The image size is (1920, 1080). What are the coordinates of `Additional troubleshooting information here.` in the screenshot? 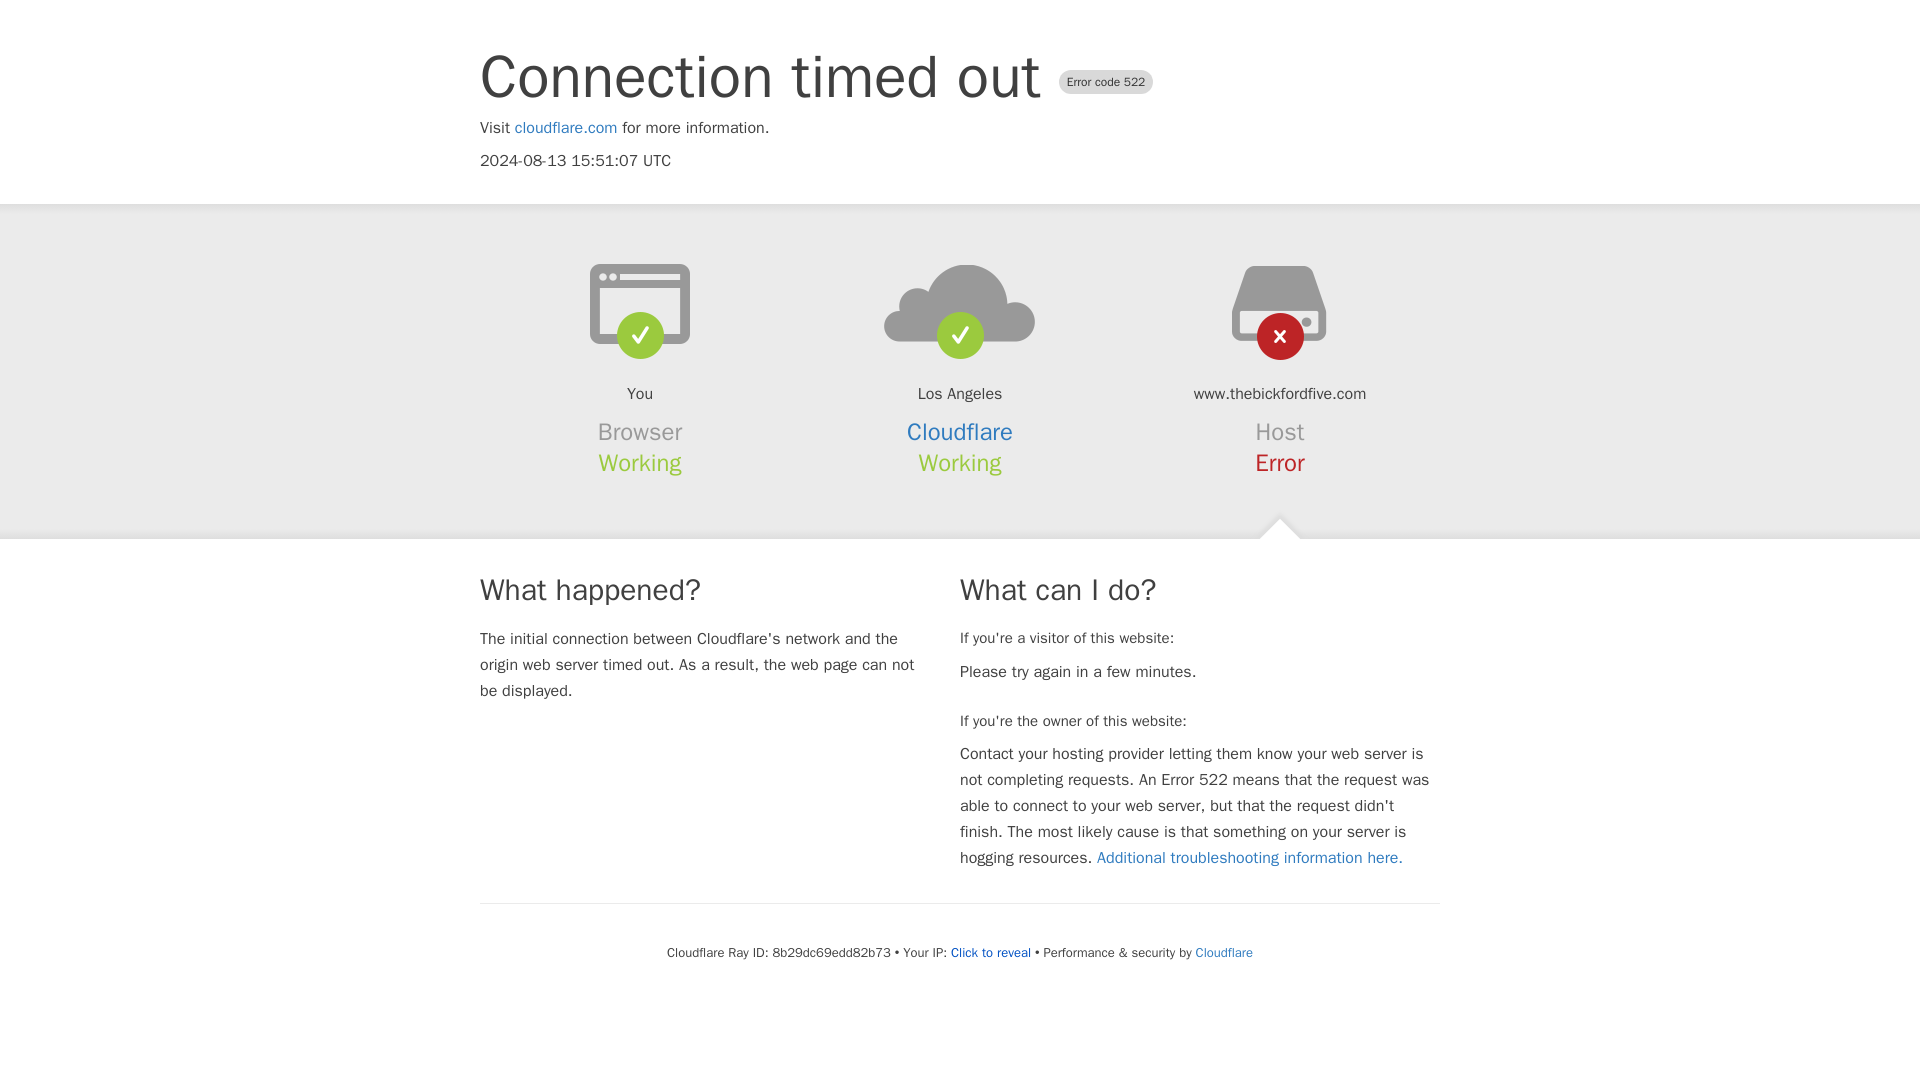 It's located at (1250, 858).